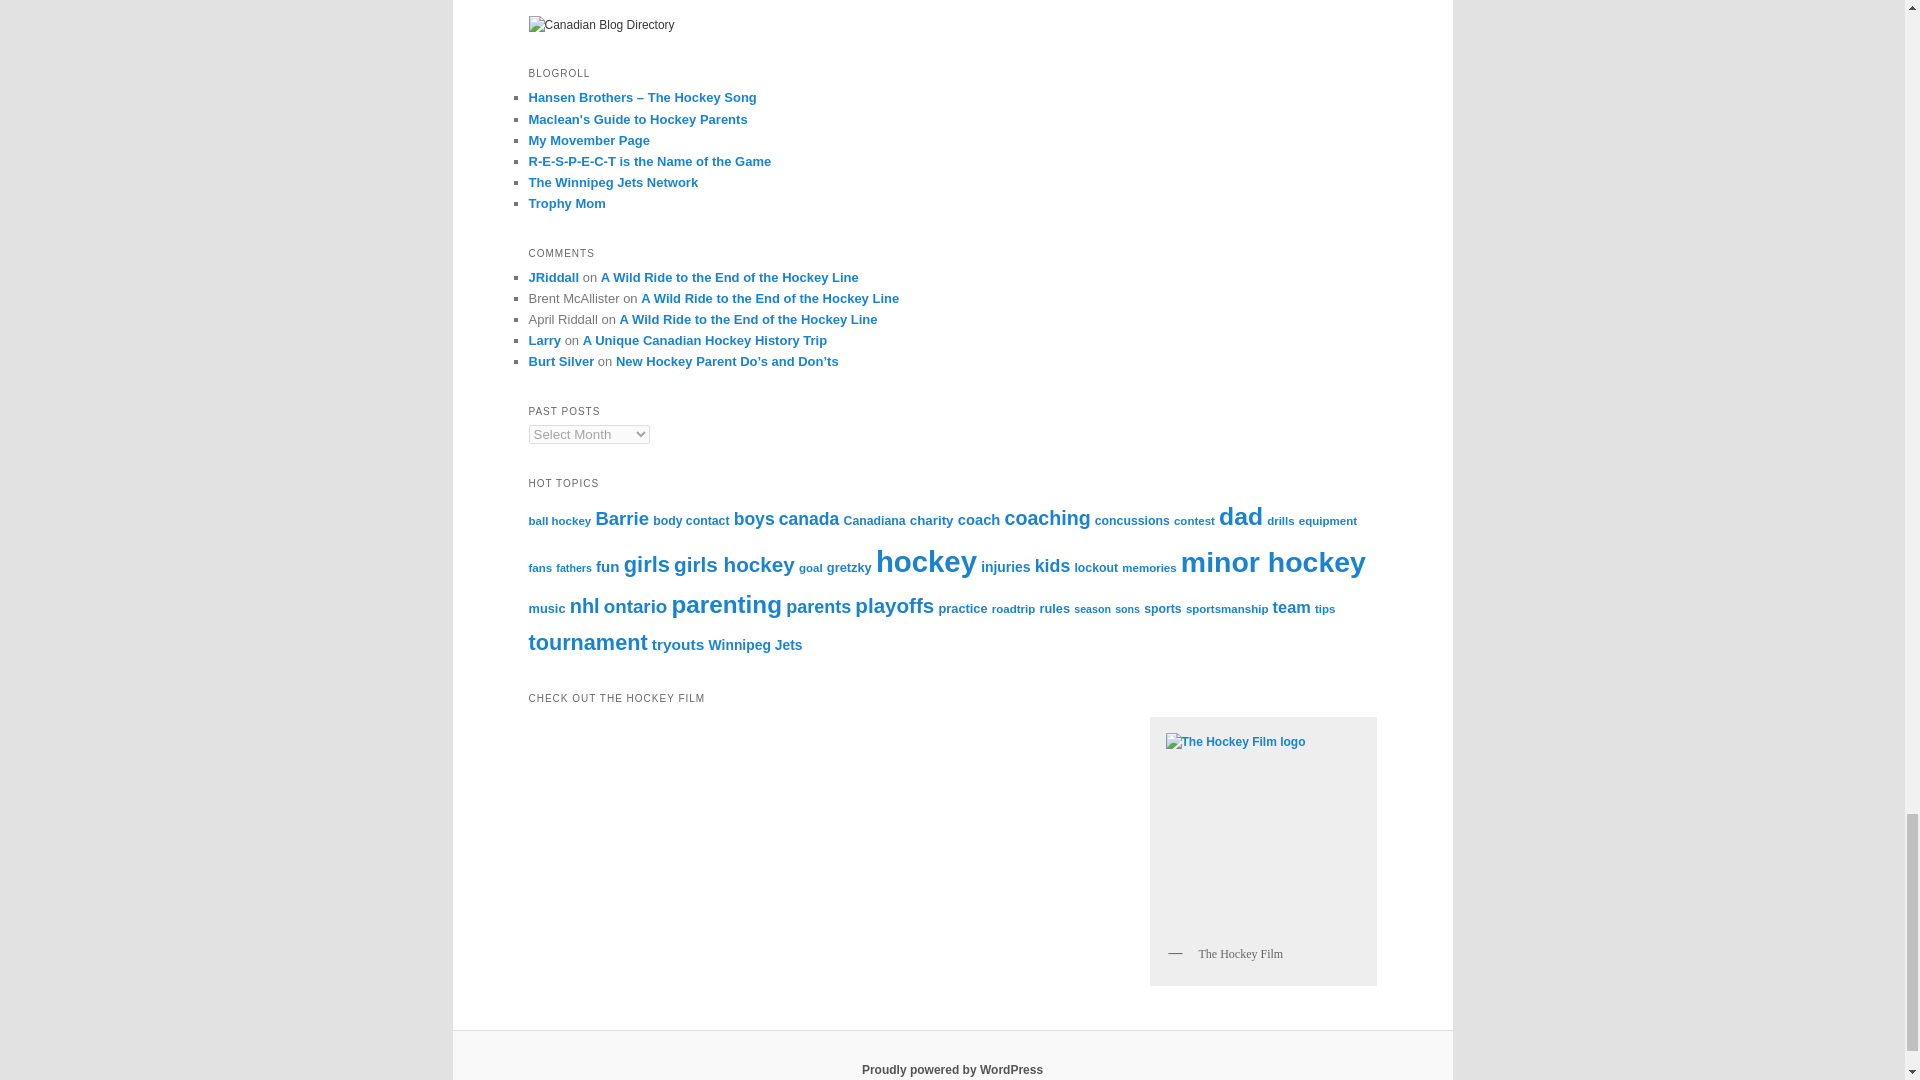  I want to click on JRiddall, so click(554, 278).